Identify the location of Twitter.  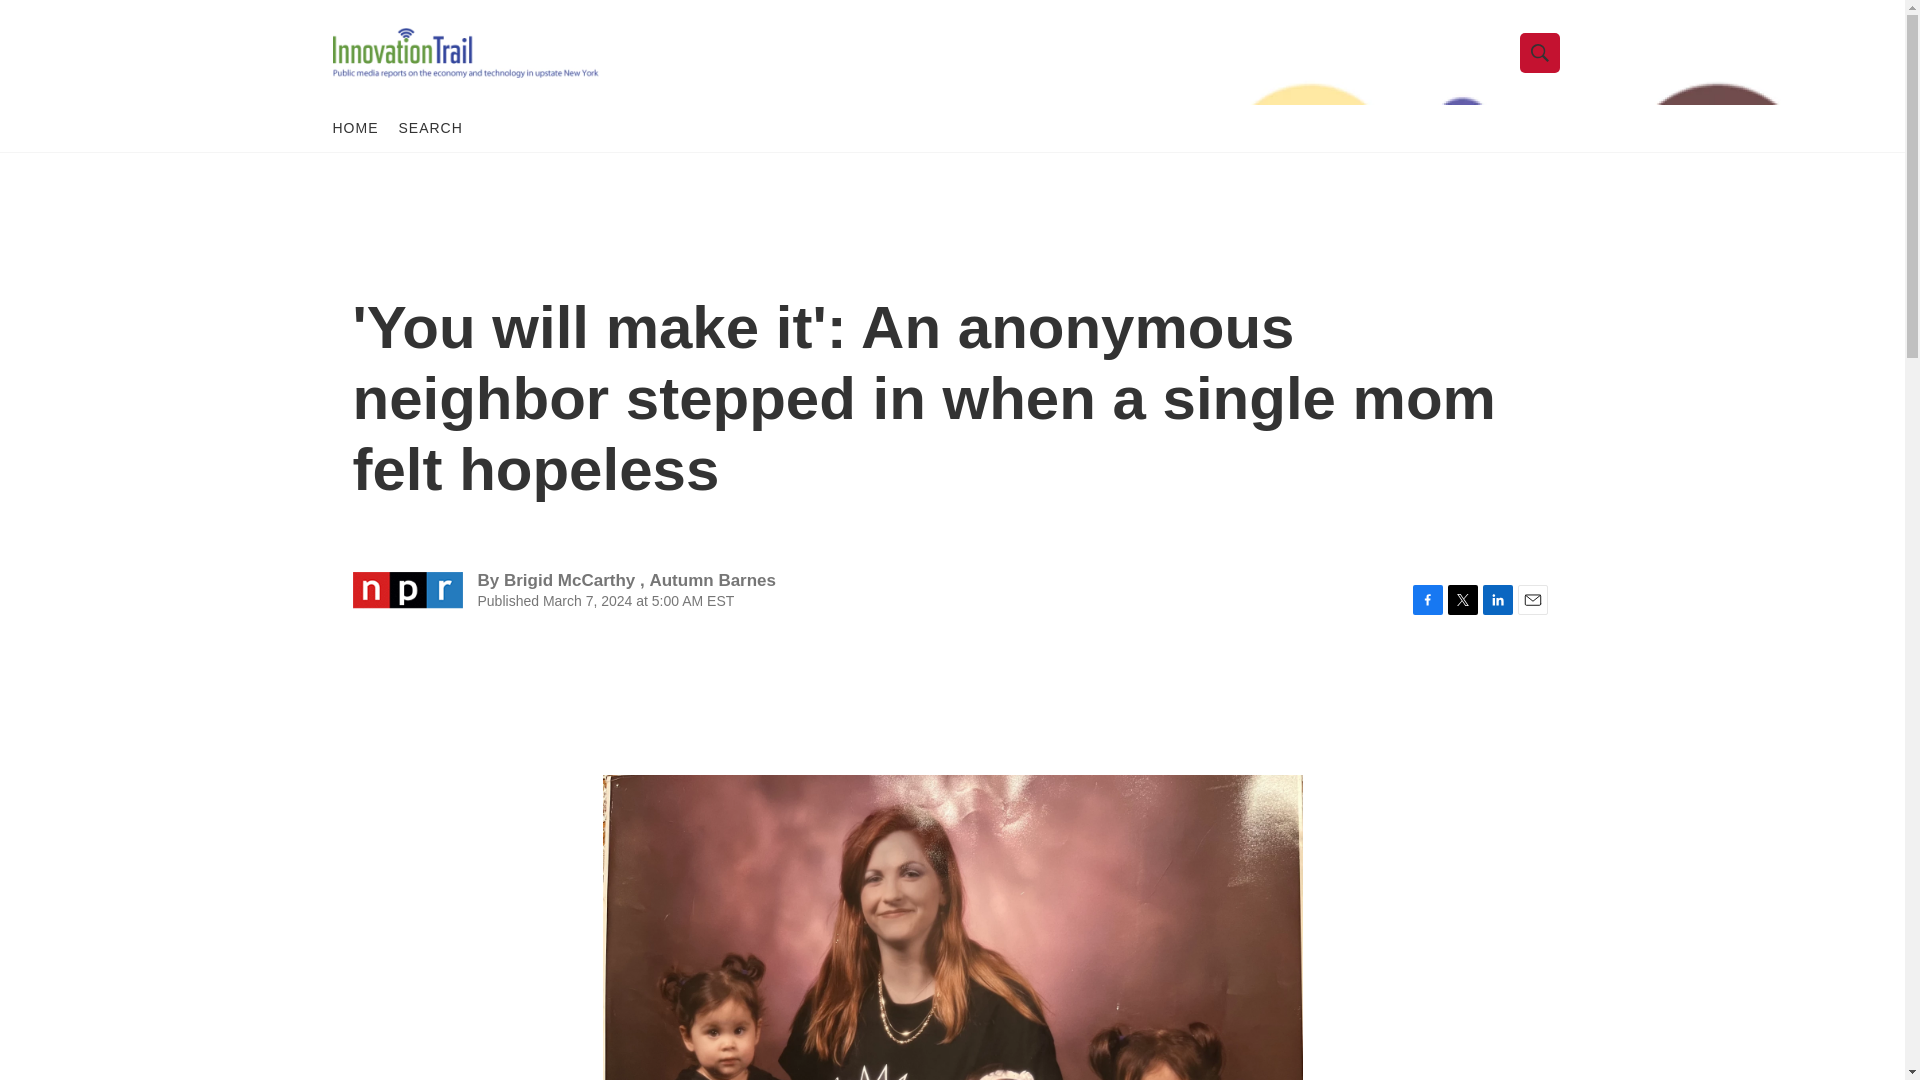
(1462, 600).